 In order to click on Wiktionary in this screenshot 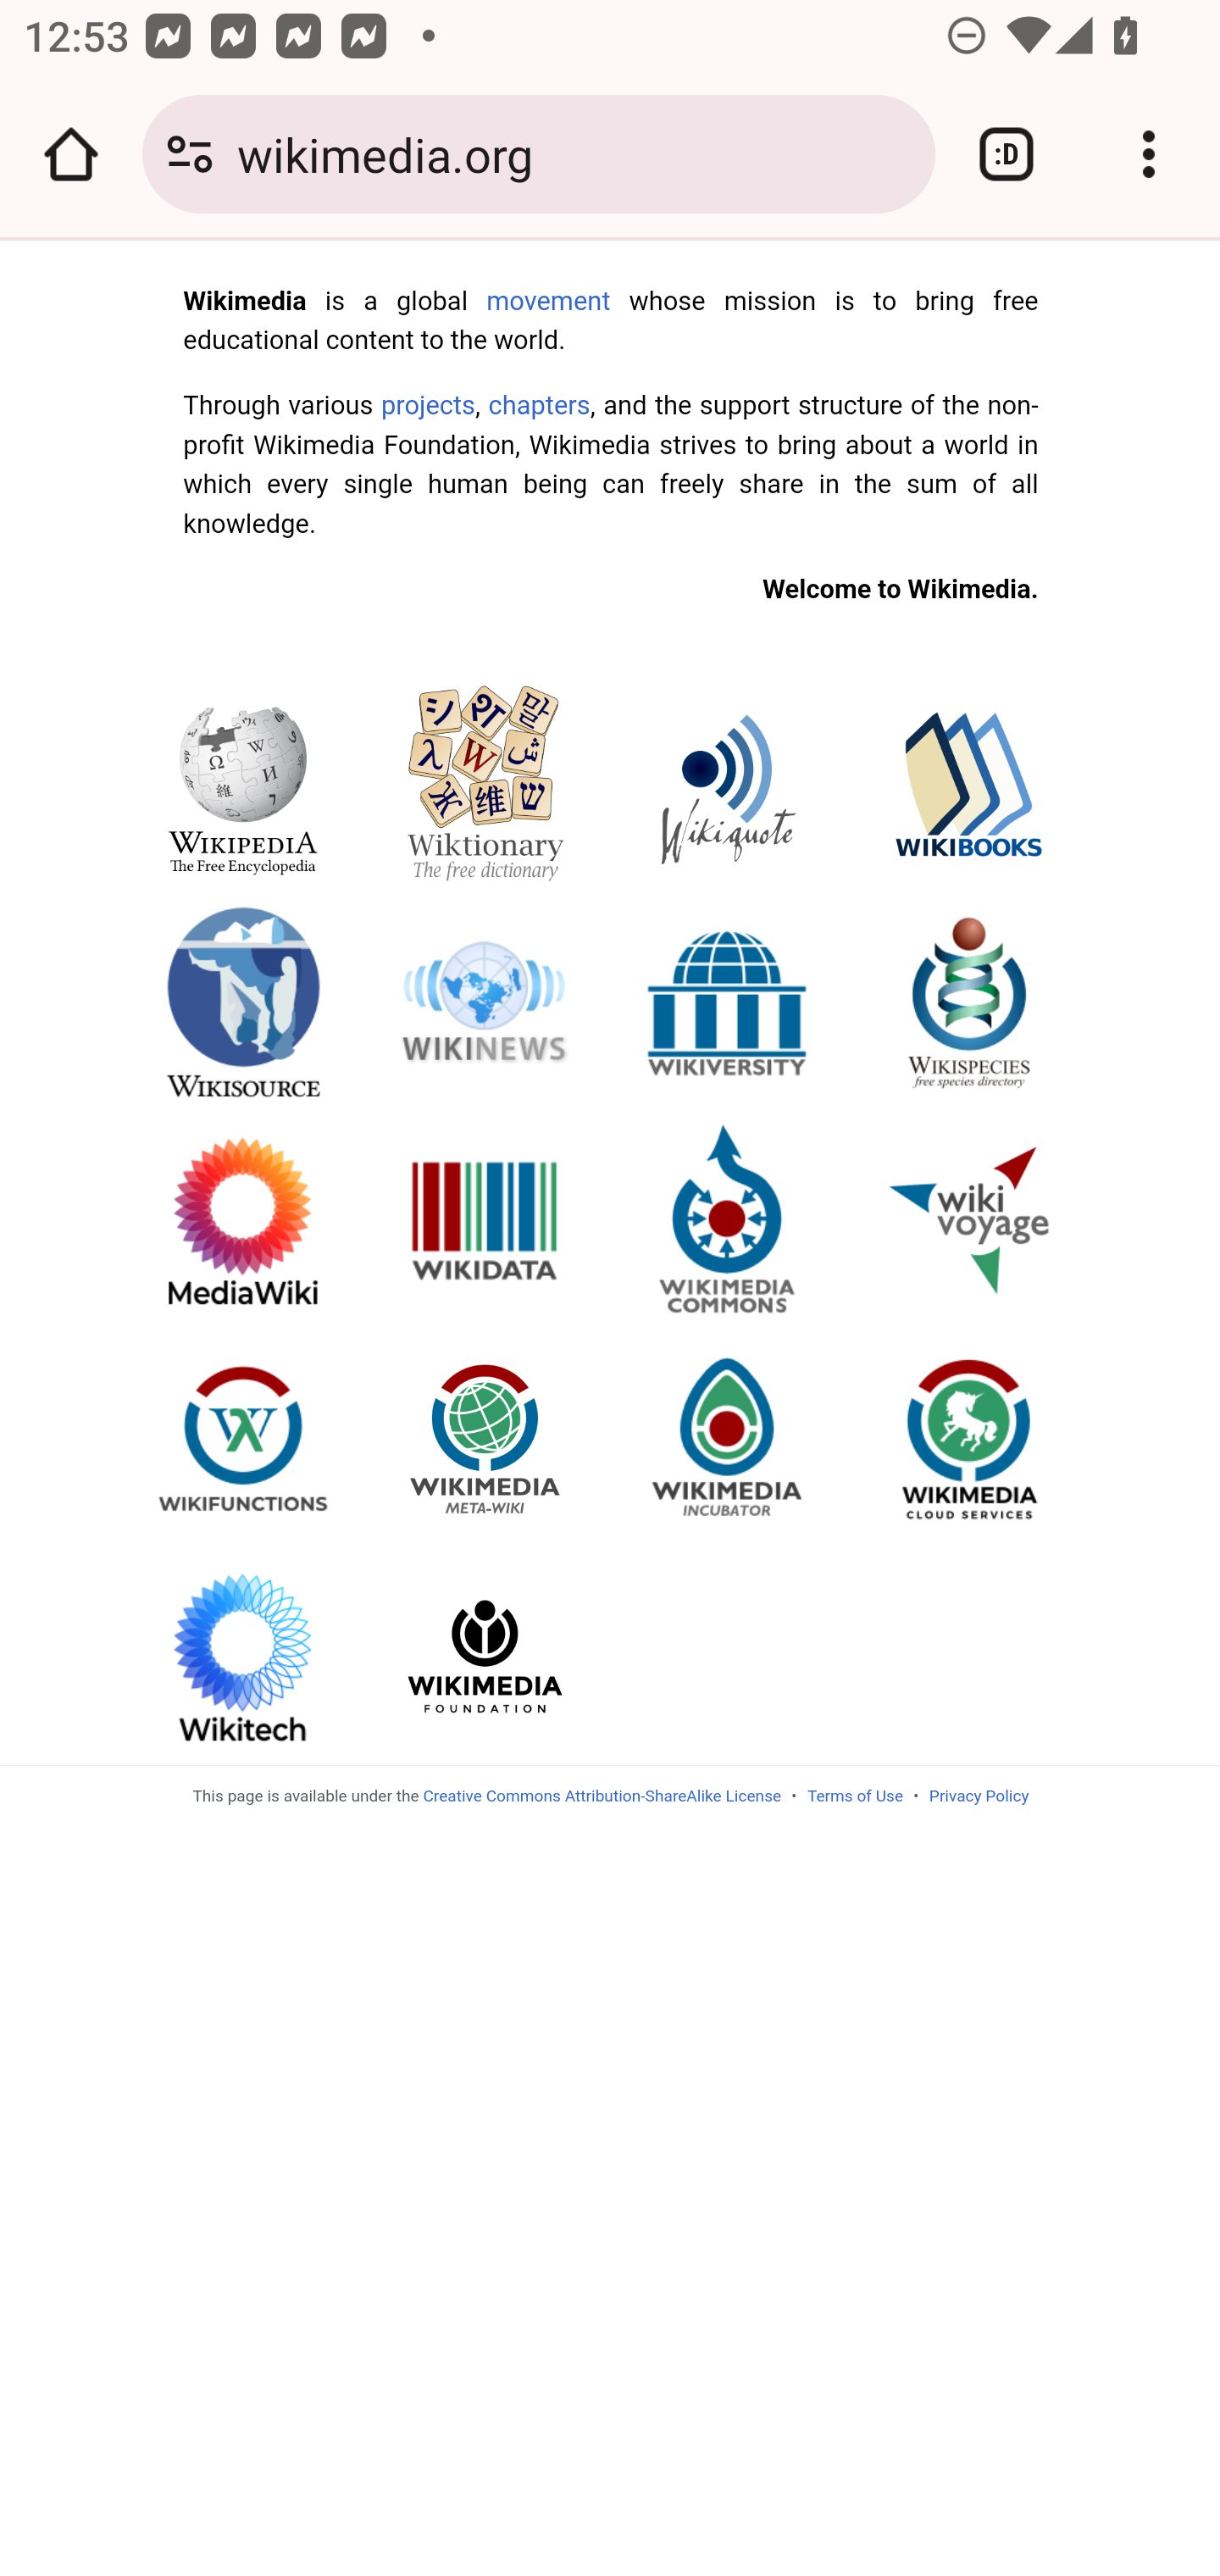, I will do `click(485, 783)`.